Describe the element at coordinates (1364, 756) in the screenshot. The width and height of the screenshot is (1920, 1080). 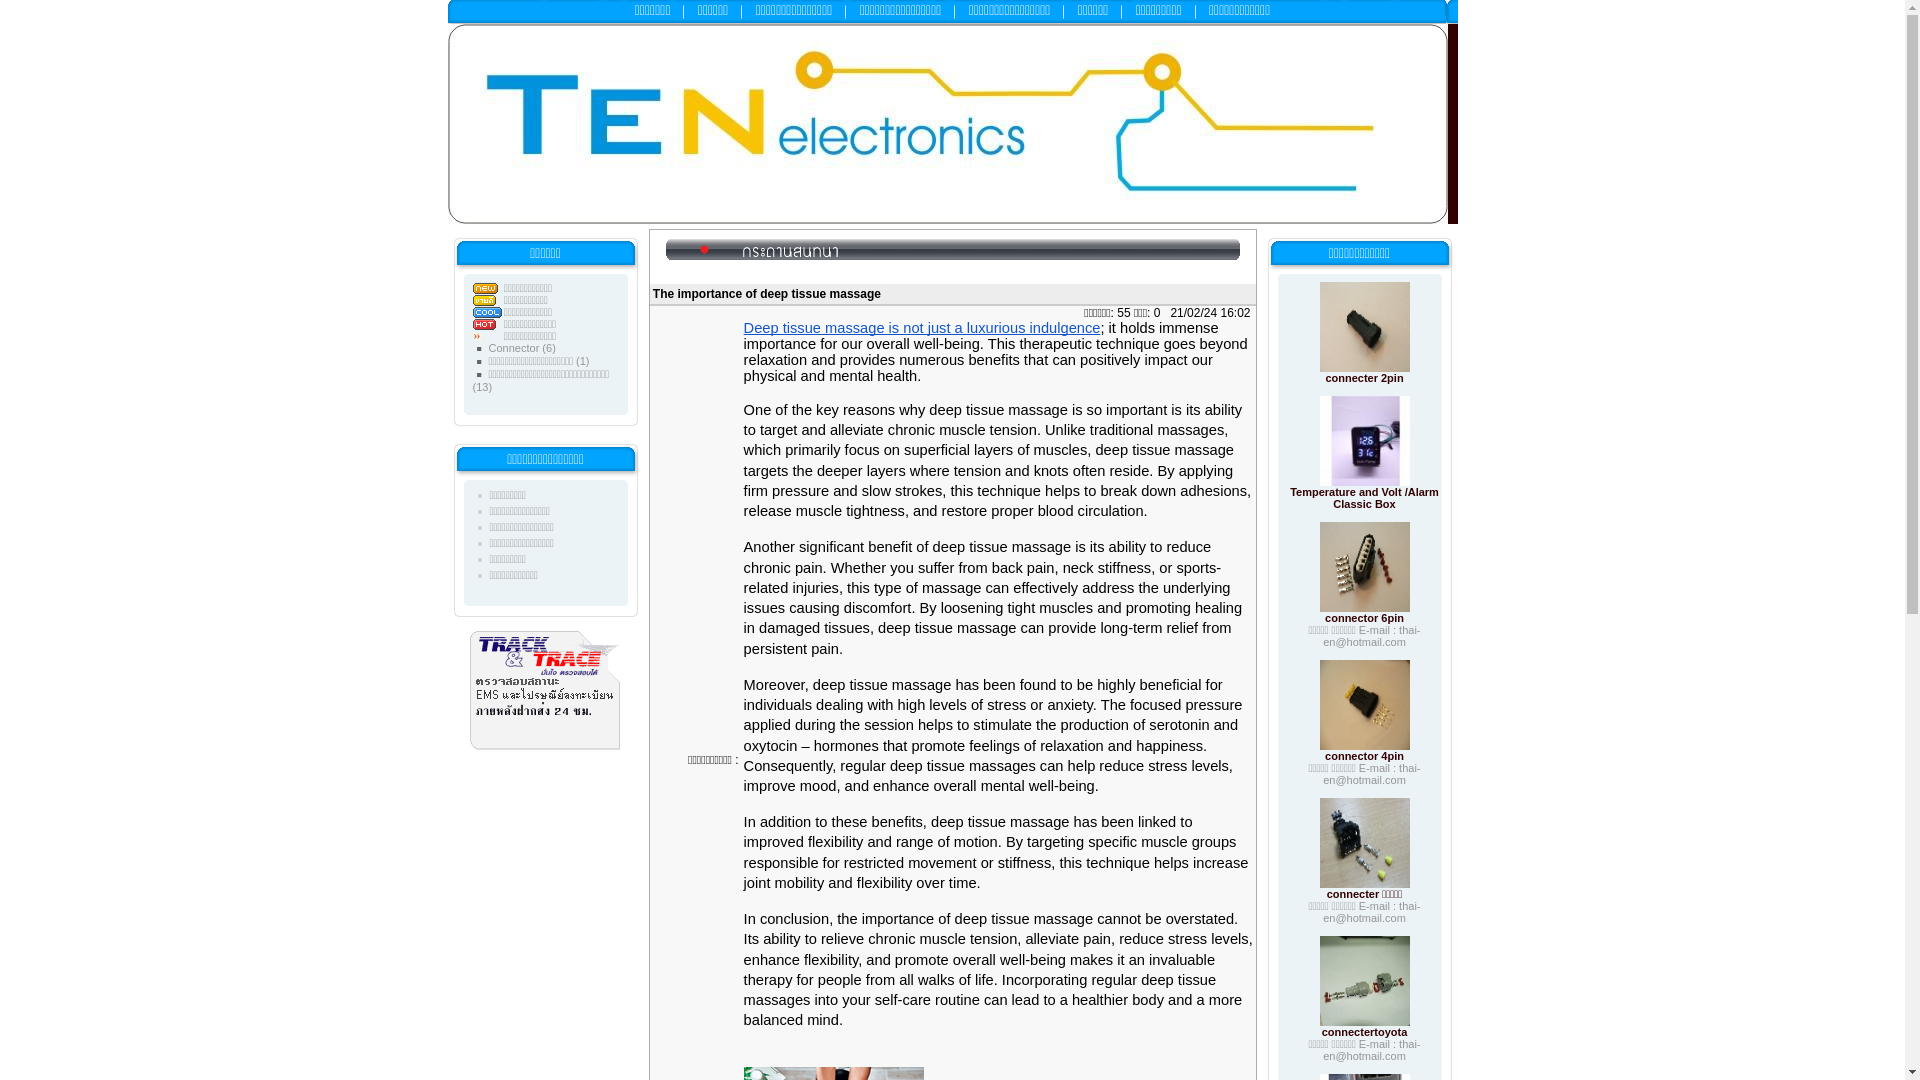
I see `connector 4pin` at that location.